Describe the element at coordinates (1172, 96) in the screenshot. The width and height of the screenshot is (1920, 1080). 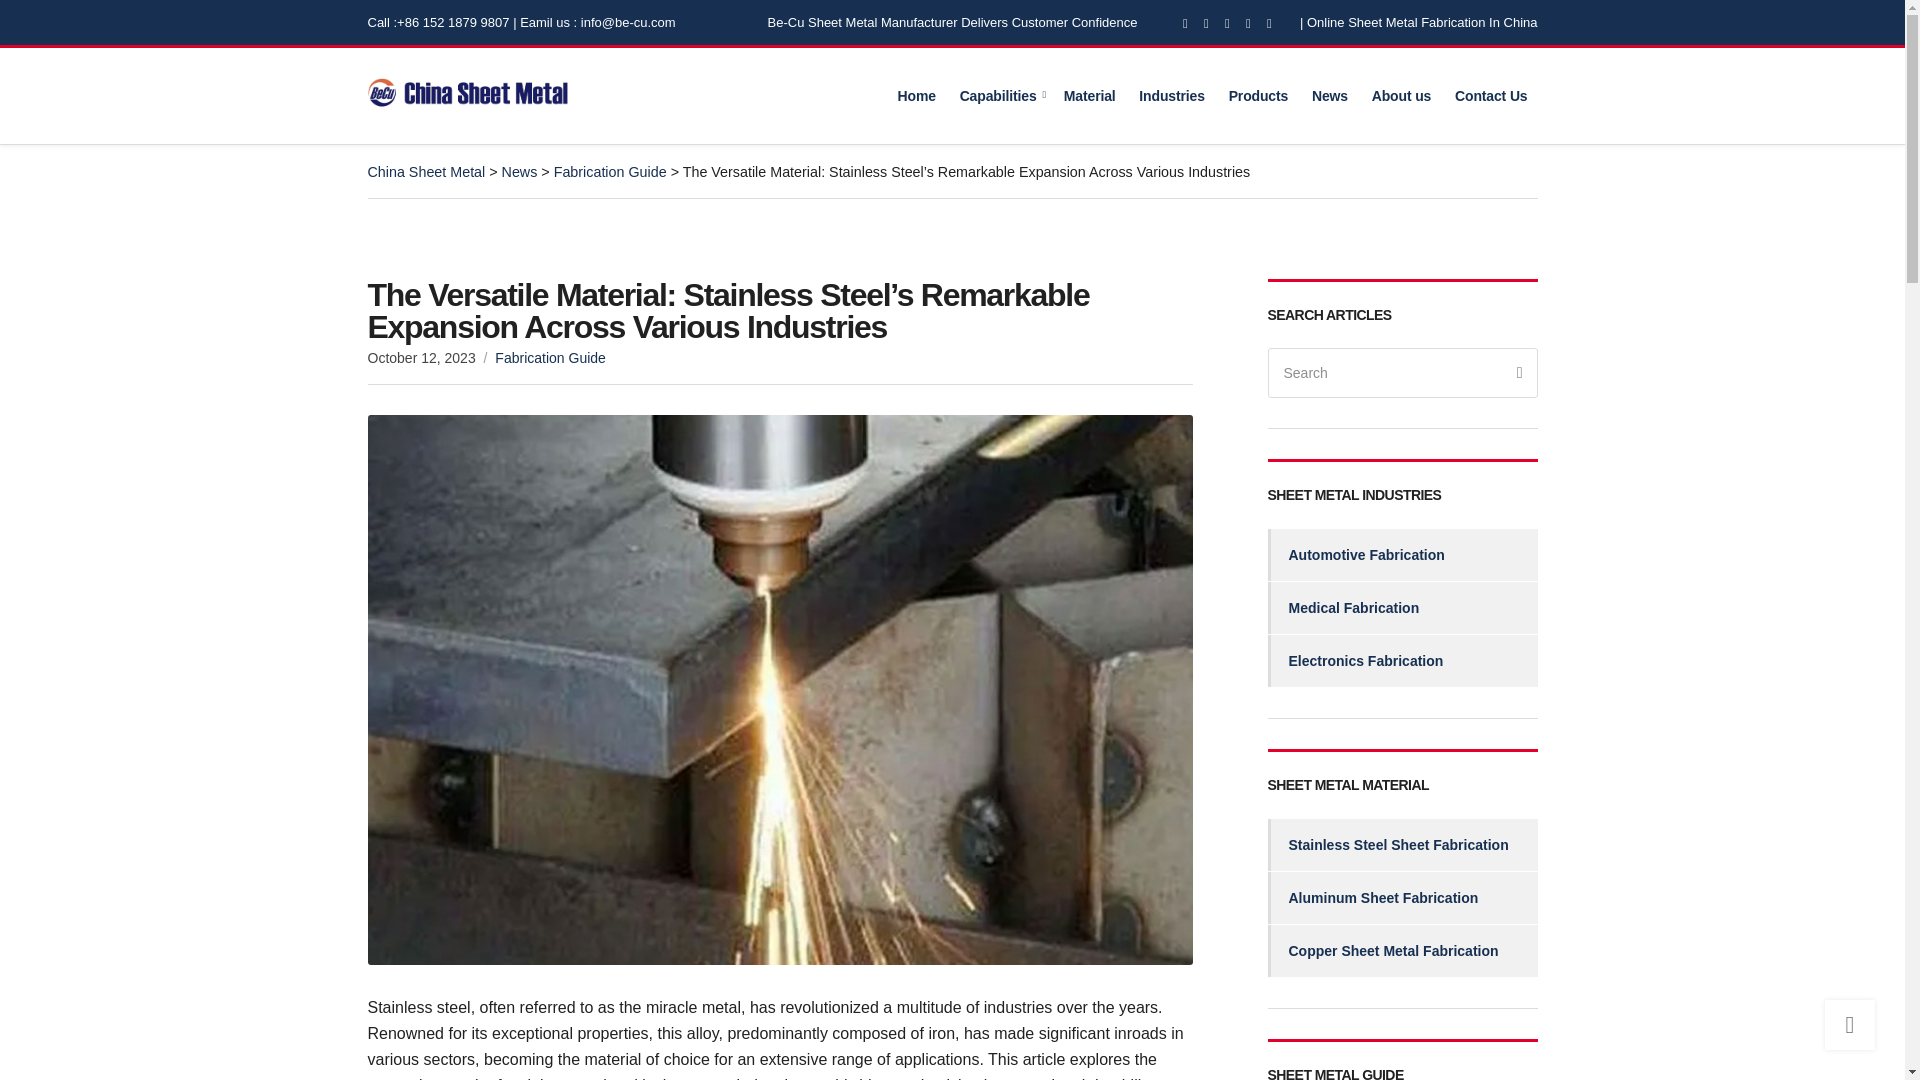
I see `Industries` at that location.